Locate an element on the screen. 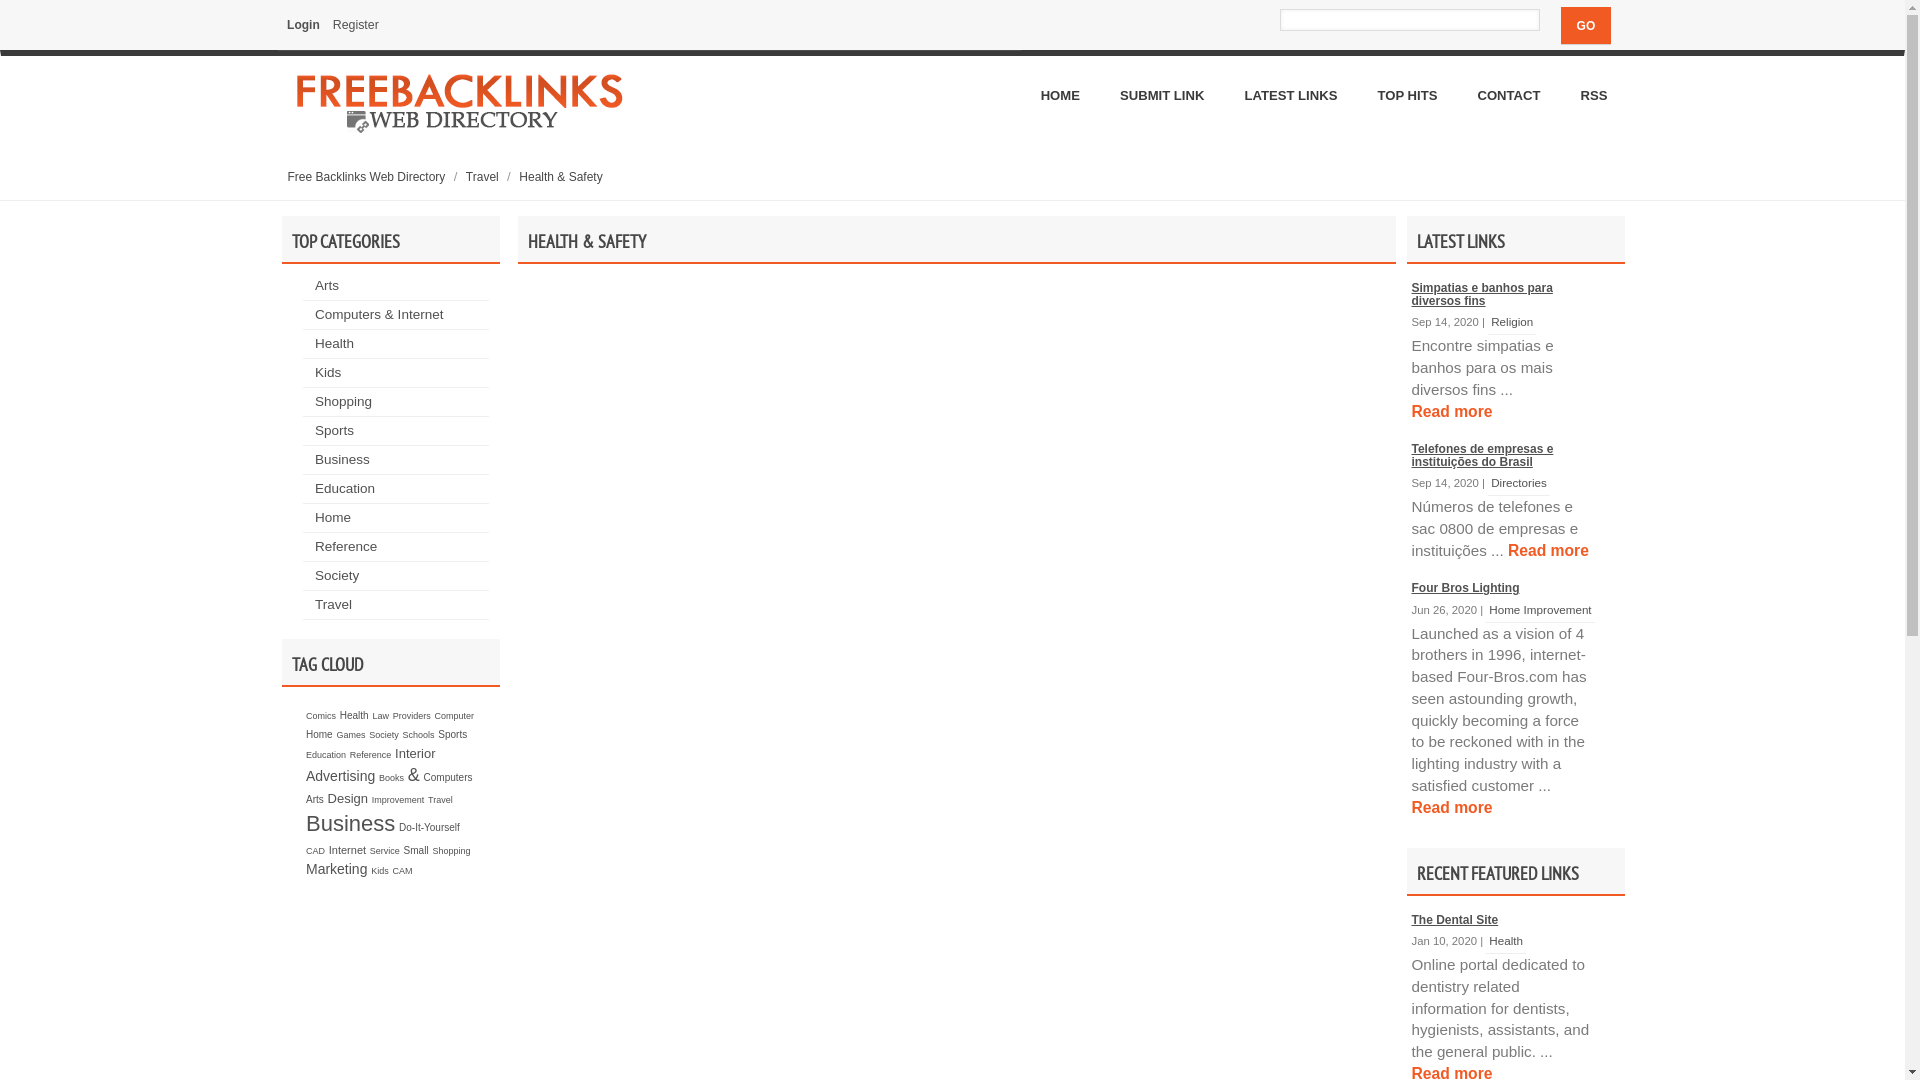 This screenshot has width=1920, height=1080. Home is located at coordinates (333, 518).